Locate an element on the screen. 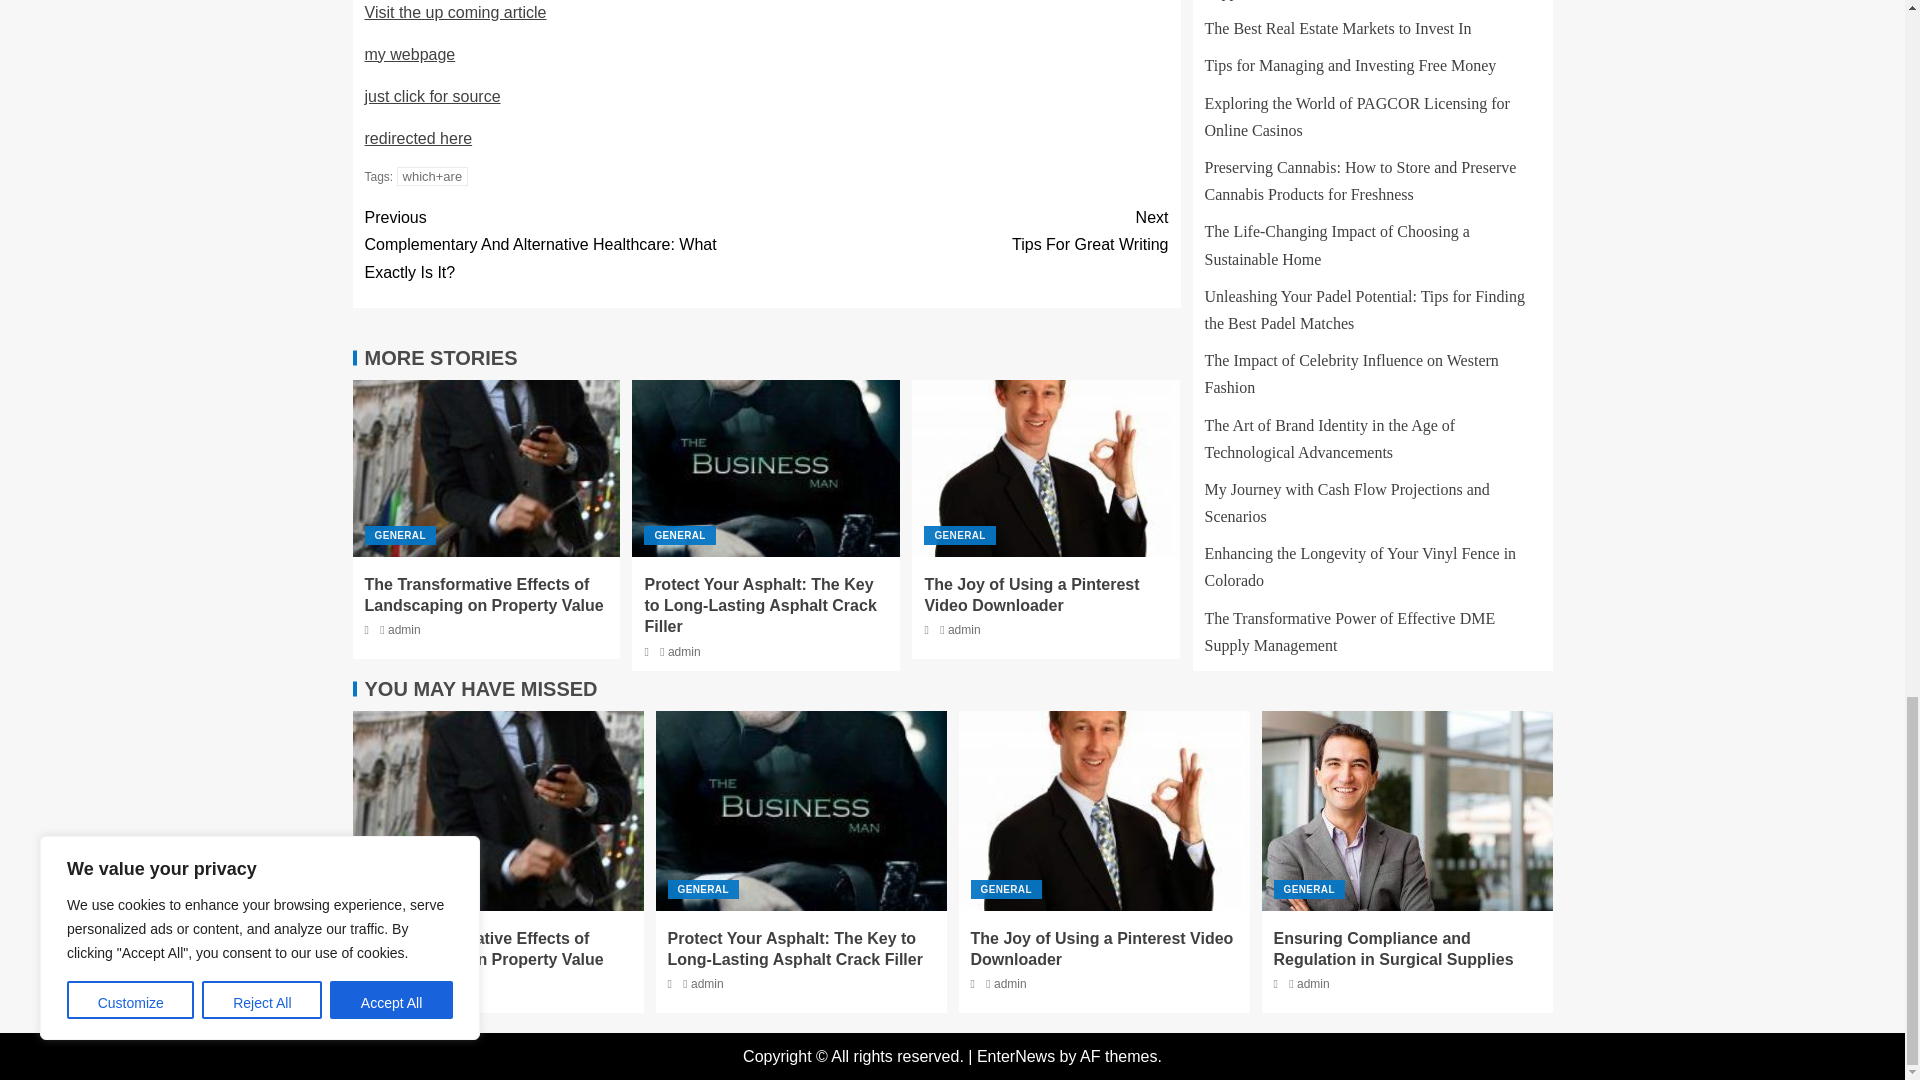 The height and width of the screenshot is (1080, 1920). just click for source is located at coordinates (410, 54).